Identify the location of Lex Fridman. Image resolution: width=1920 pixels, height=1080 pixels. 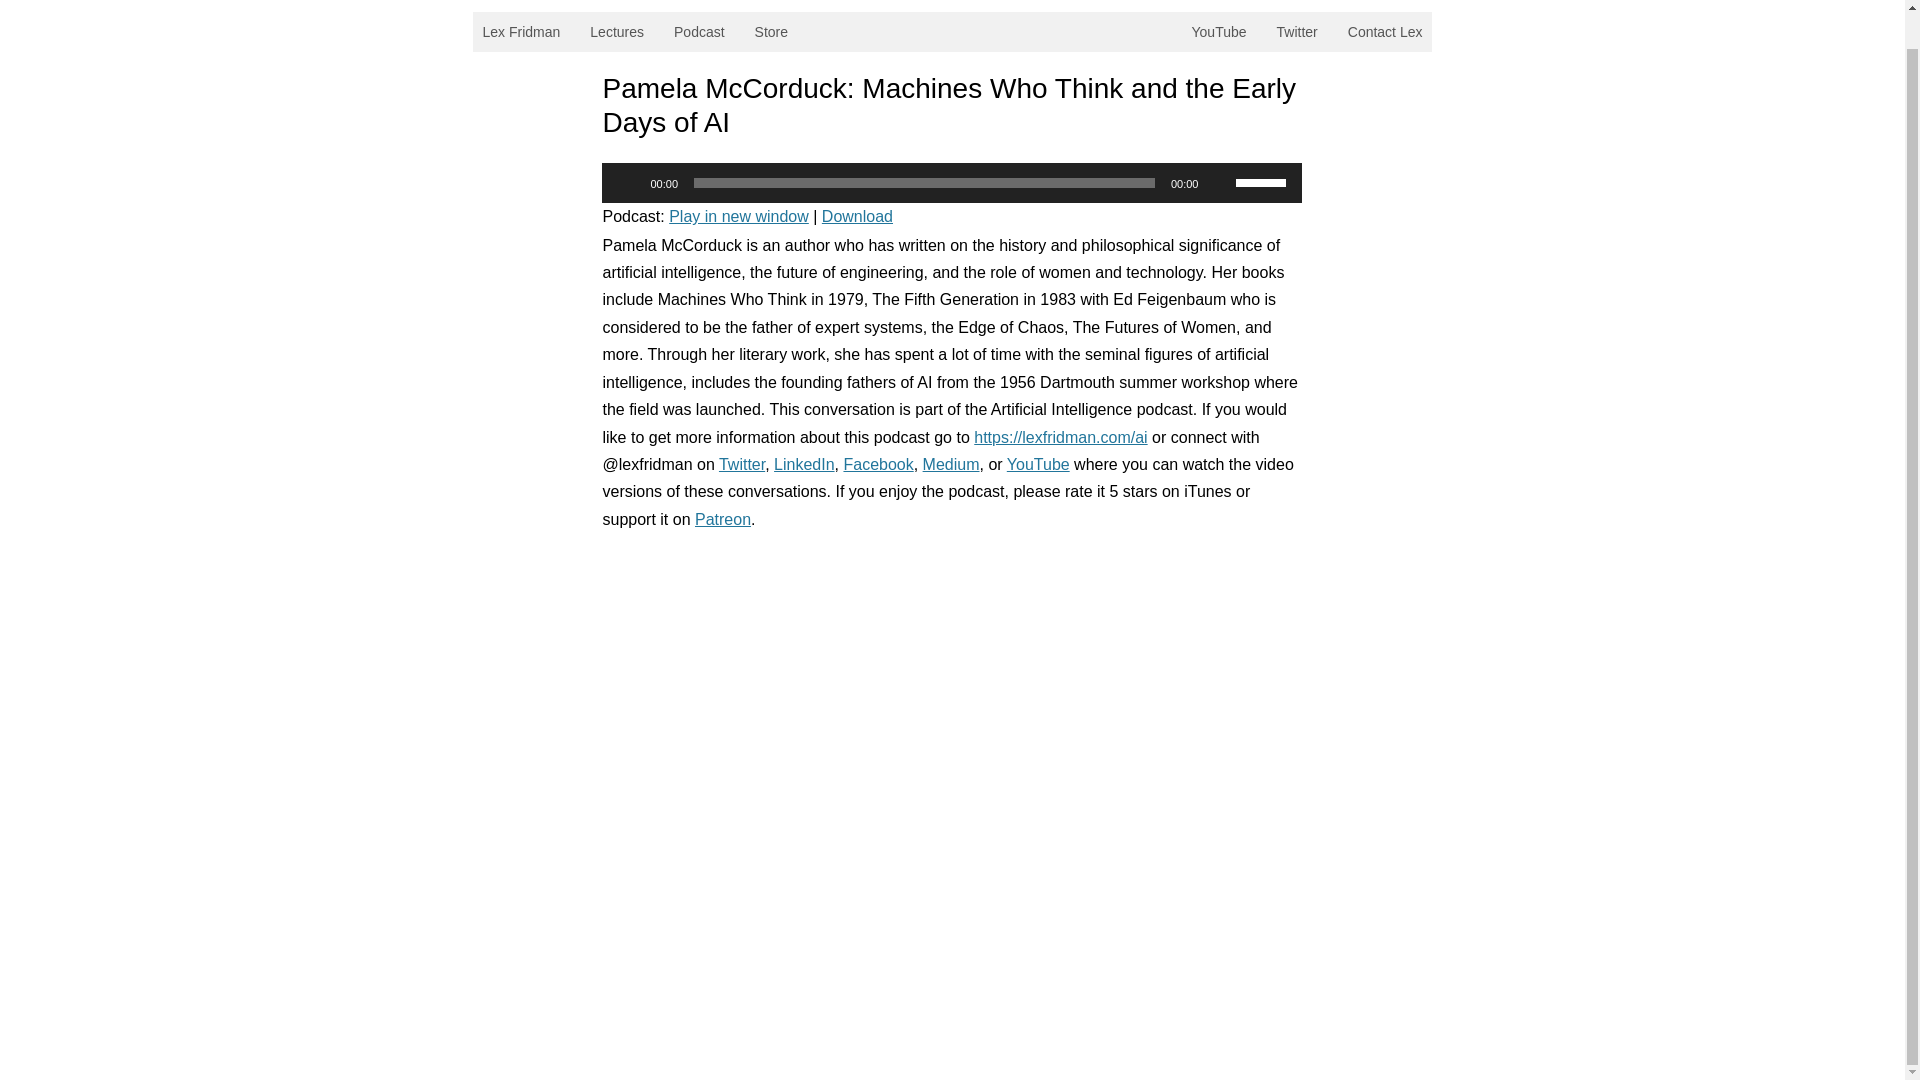
(521, 31).